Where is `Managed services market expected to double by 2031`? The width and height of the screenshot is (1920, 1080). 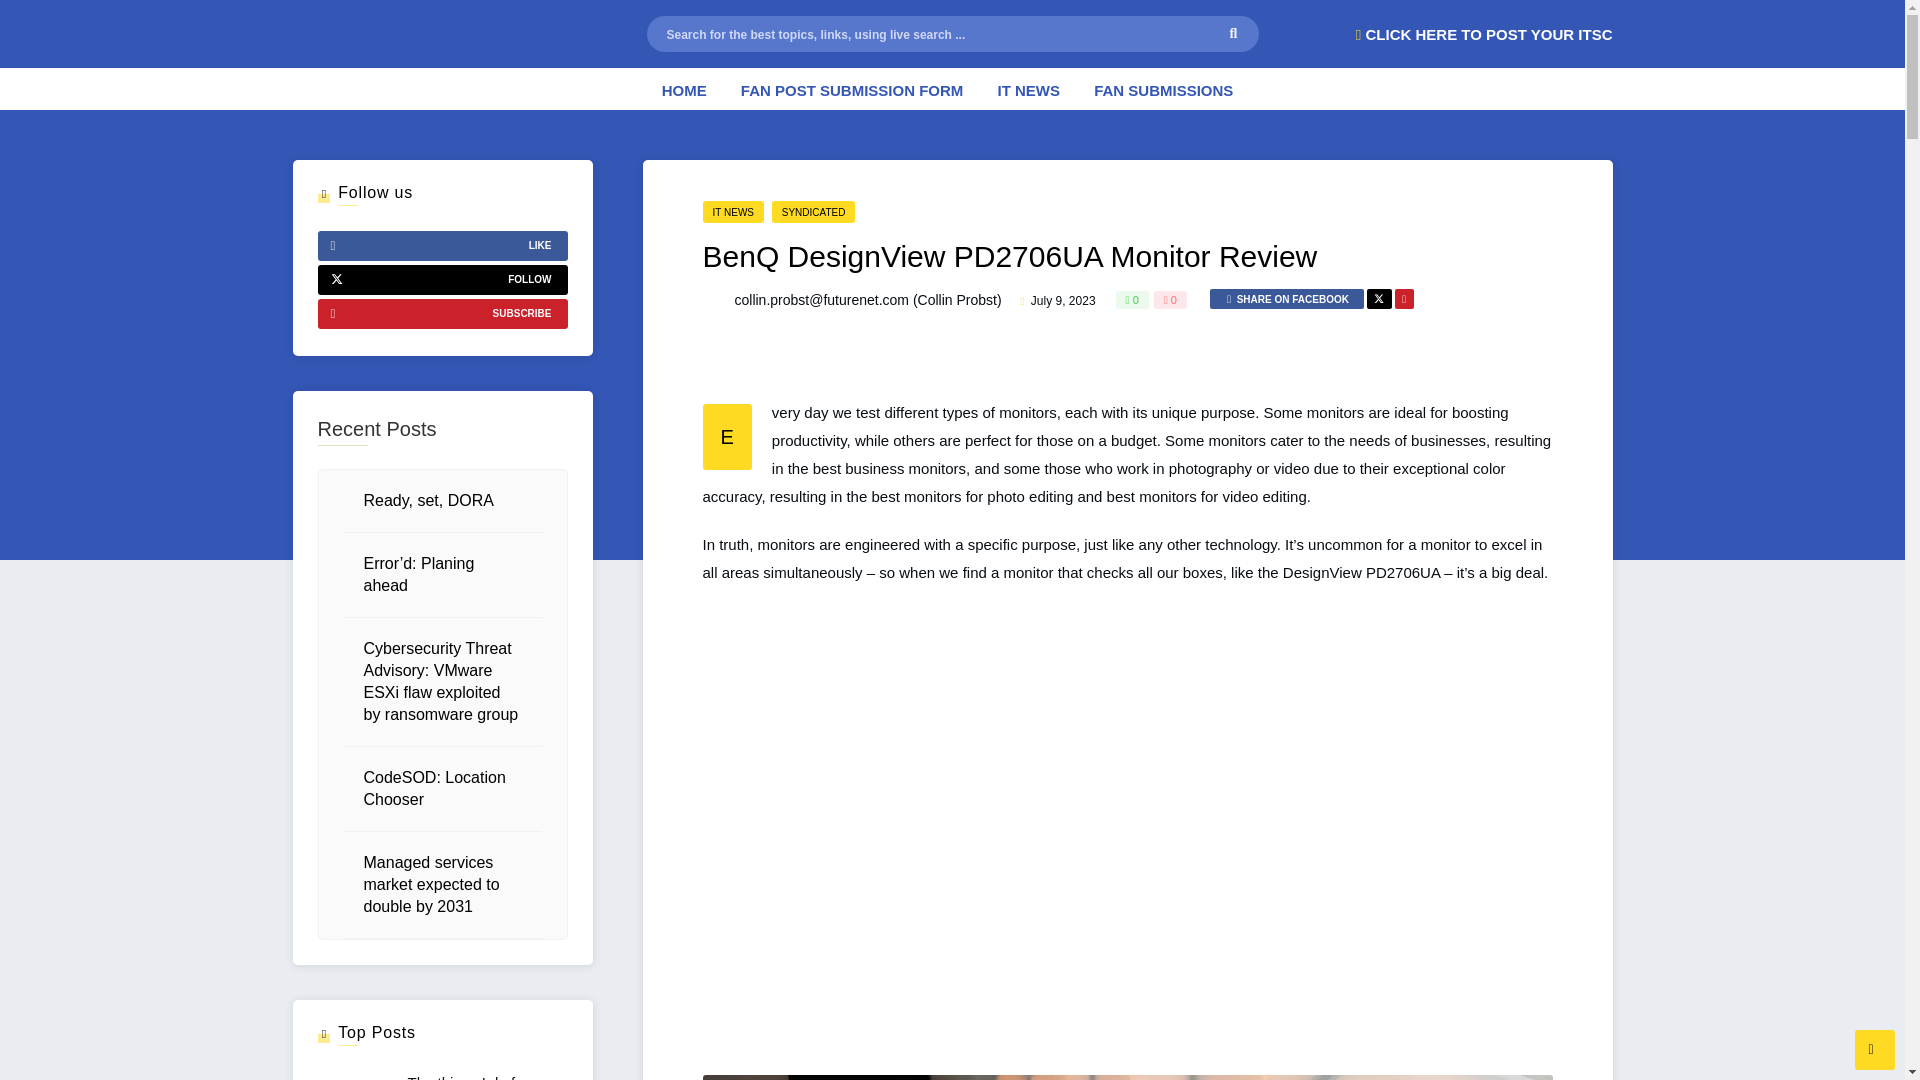
Managed services market expected to double by 2031 is located at coordinates (432, 884).